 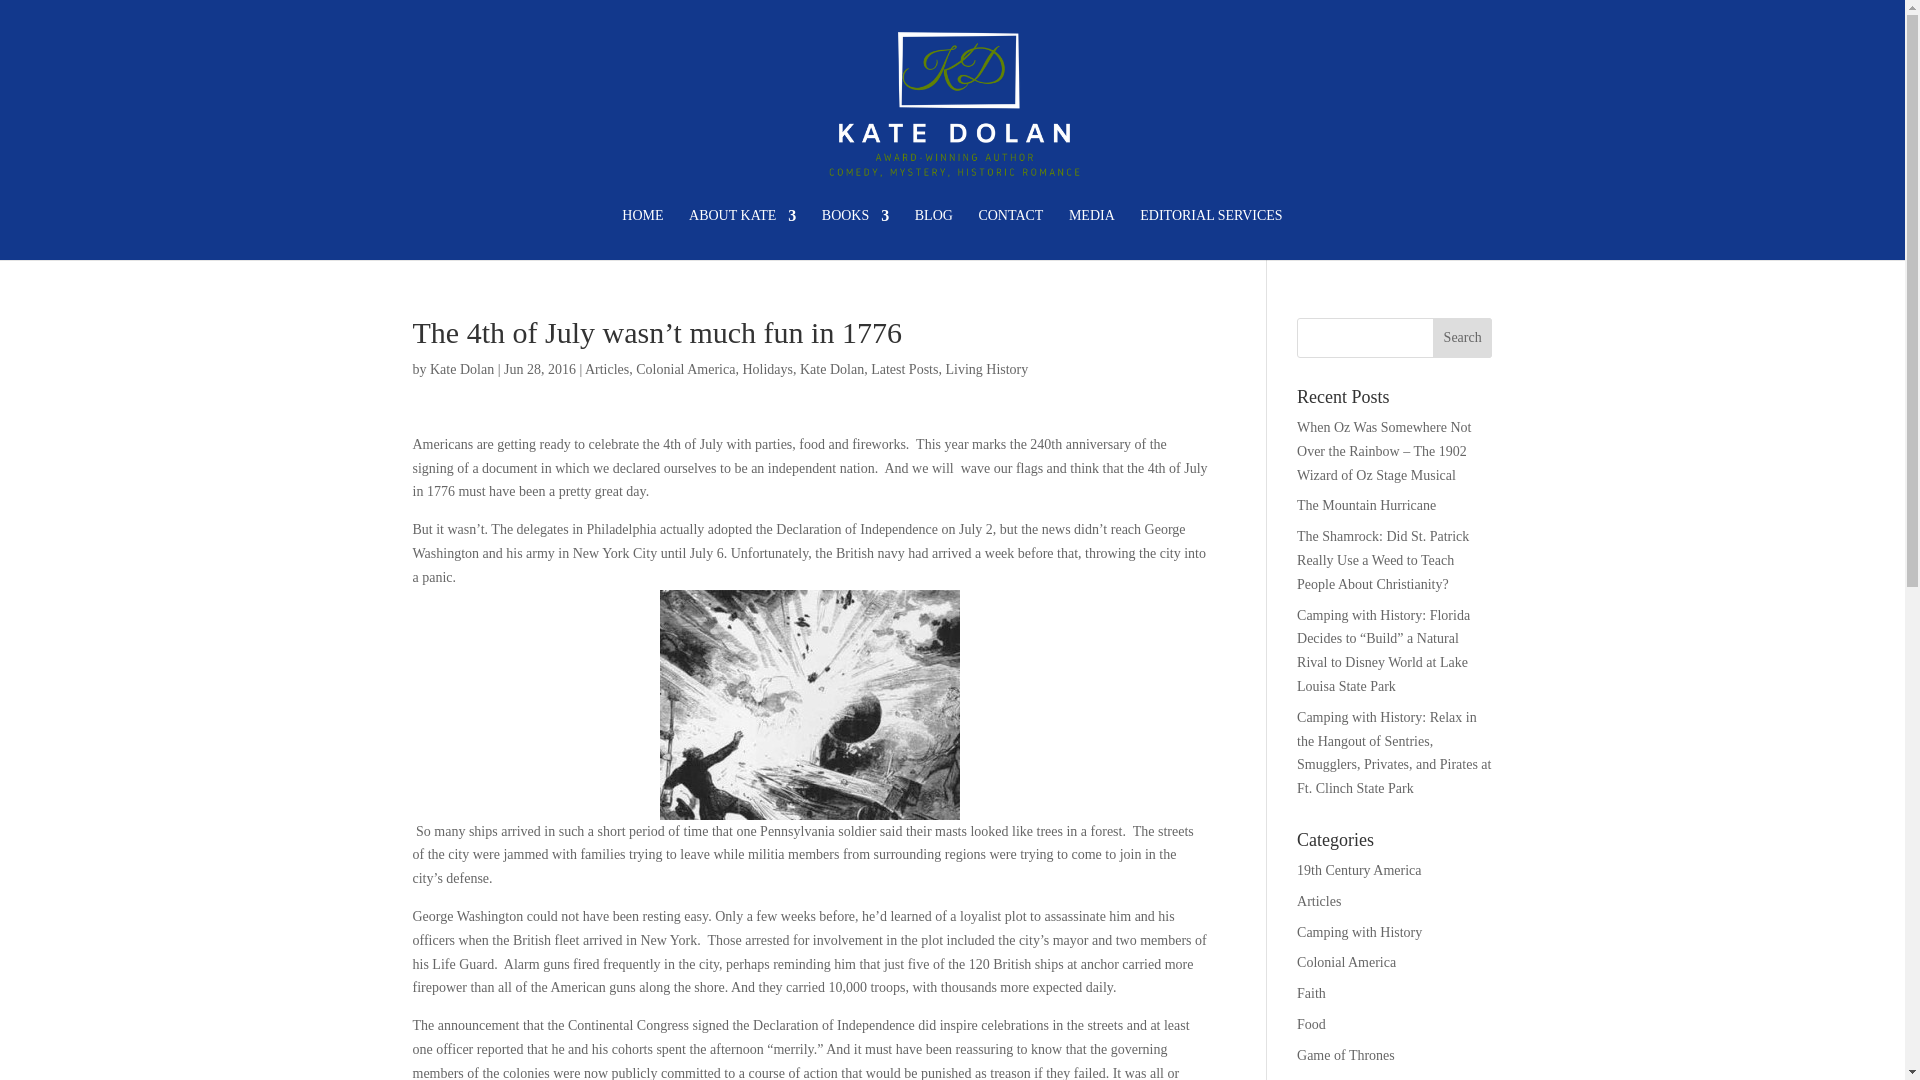 I want to click on The Mountain Hurricane, so click(x=1366, y=505).